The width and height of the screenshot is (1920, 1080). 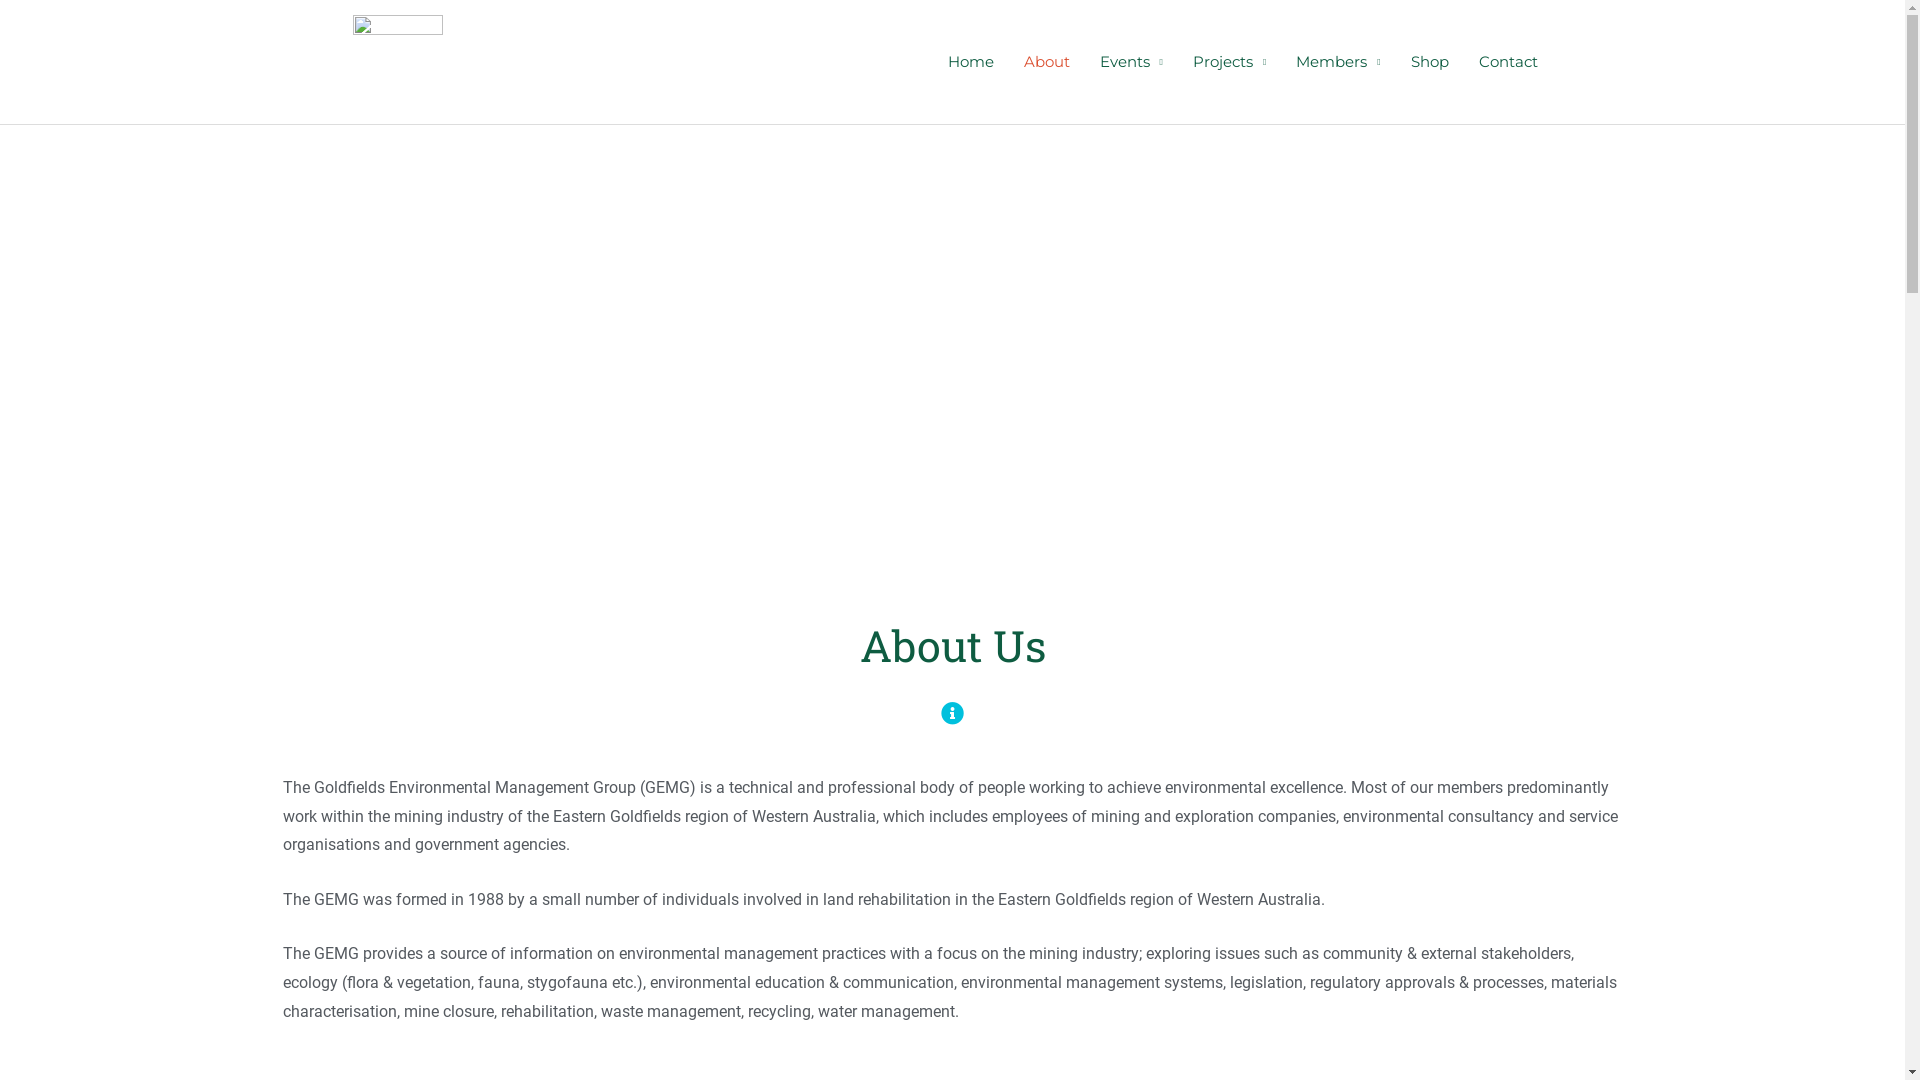 What do you see at coordinates (1508, 62) in the screenshot?
I see `Contact` at bounding box center [1508, 62].